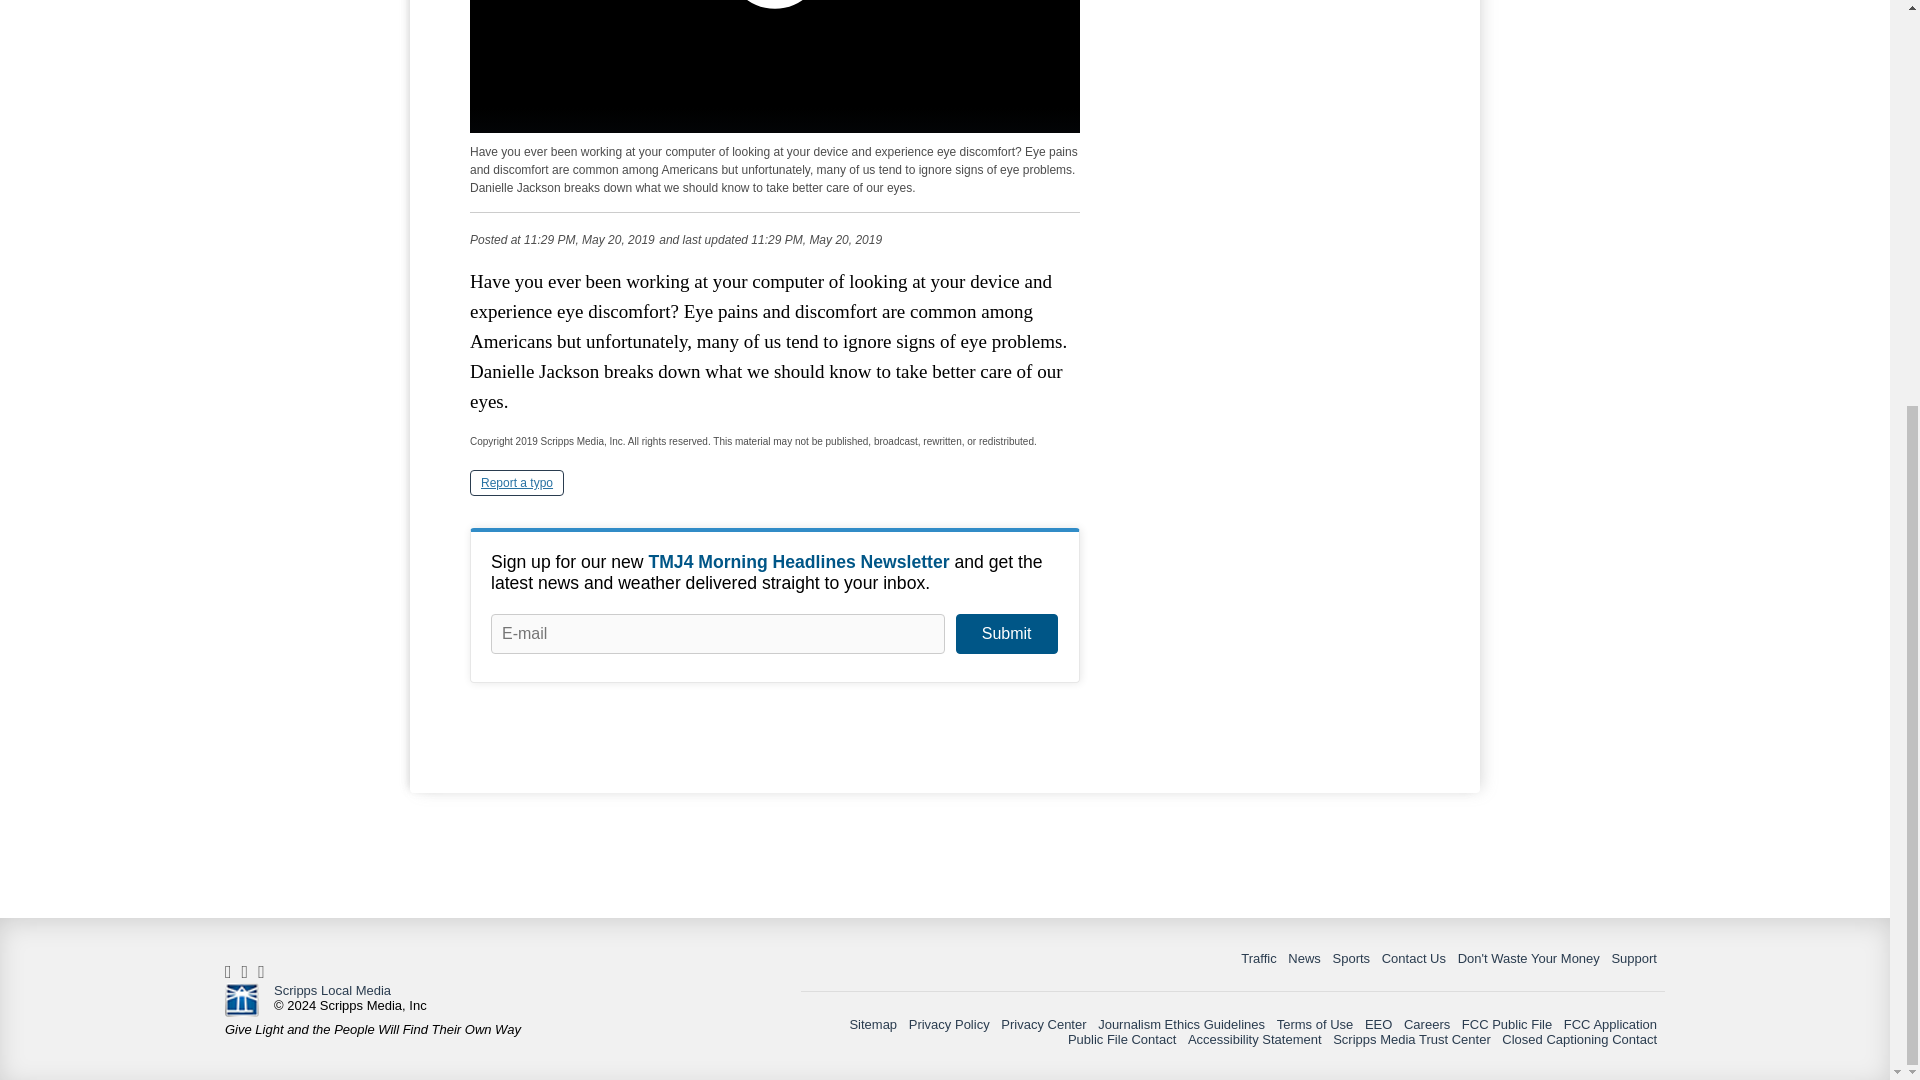 The height and width of the screenshot is (1080, 1920). Describe the element at coordinates (1006, 634) in the screenshot. I see `Submit` at that location.